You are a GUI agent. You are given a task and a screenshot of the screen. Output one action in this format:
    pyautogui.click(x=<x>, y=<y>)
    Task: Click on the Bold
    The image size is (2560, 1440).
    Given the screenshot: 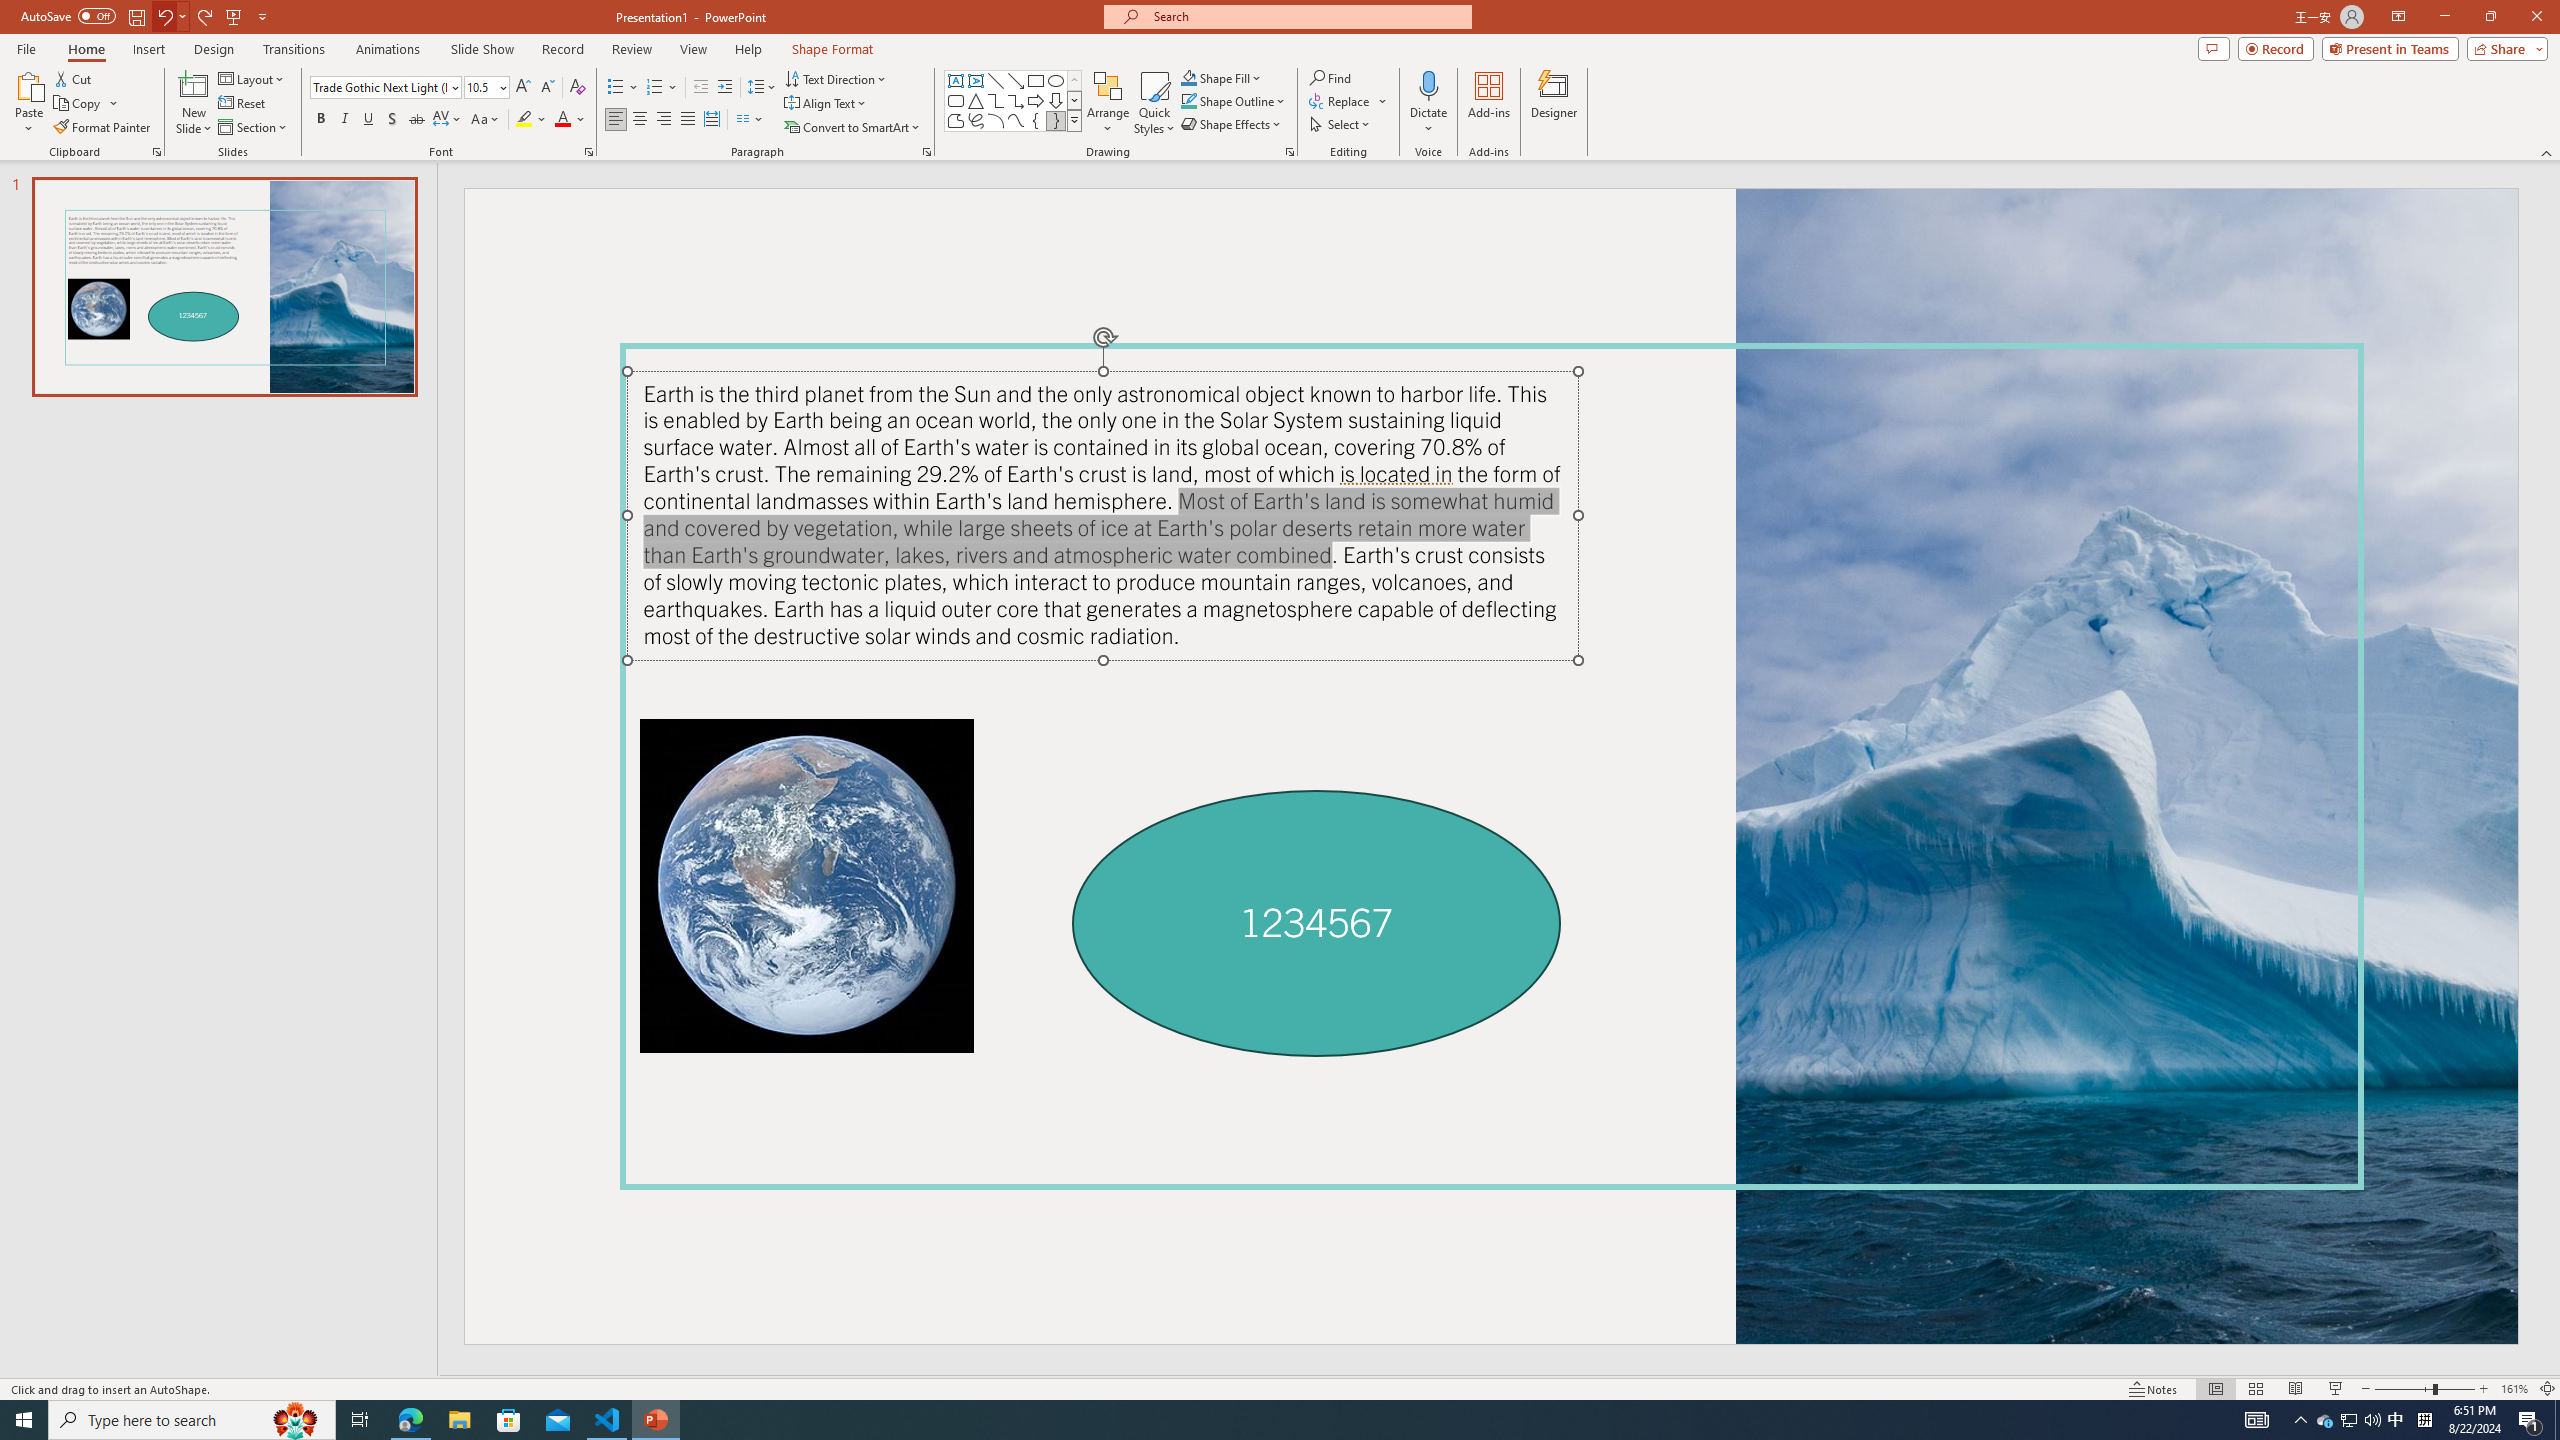 What is the action you would take?
    pyautogui.click(x=320, y=120)
    